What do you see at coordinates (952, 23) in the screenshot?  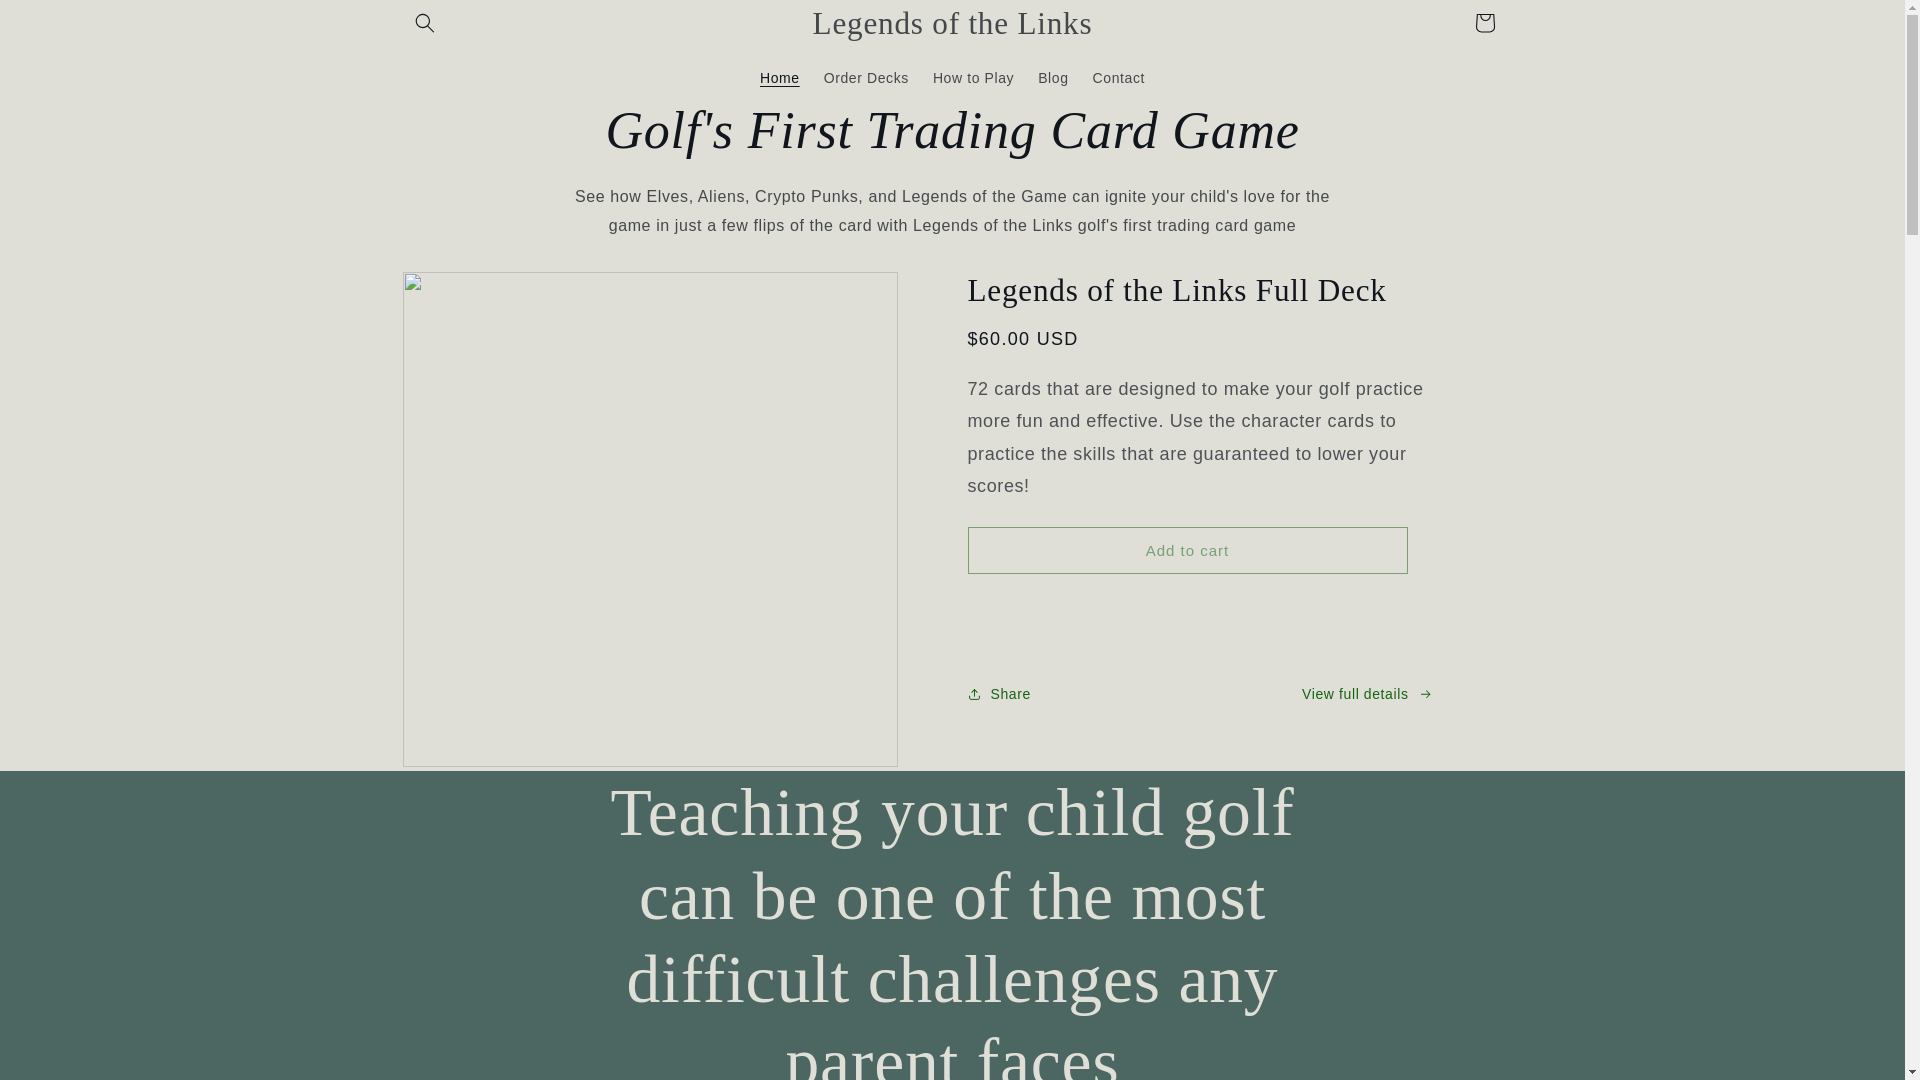 I see `Legends of the Links` at bounding box center [952, 23].